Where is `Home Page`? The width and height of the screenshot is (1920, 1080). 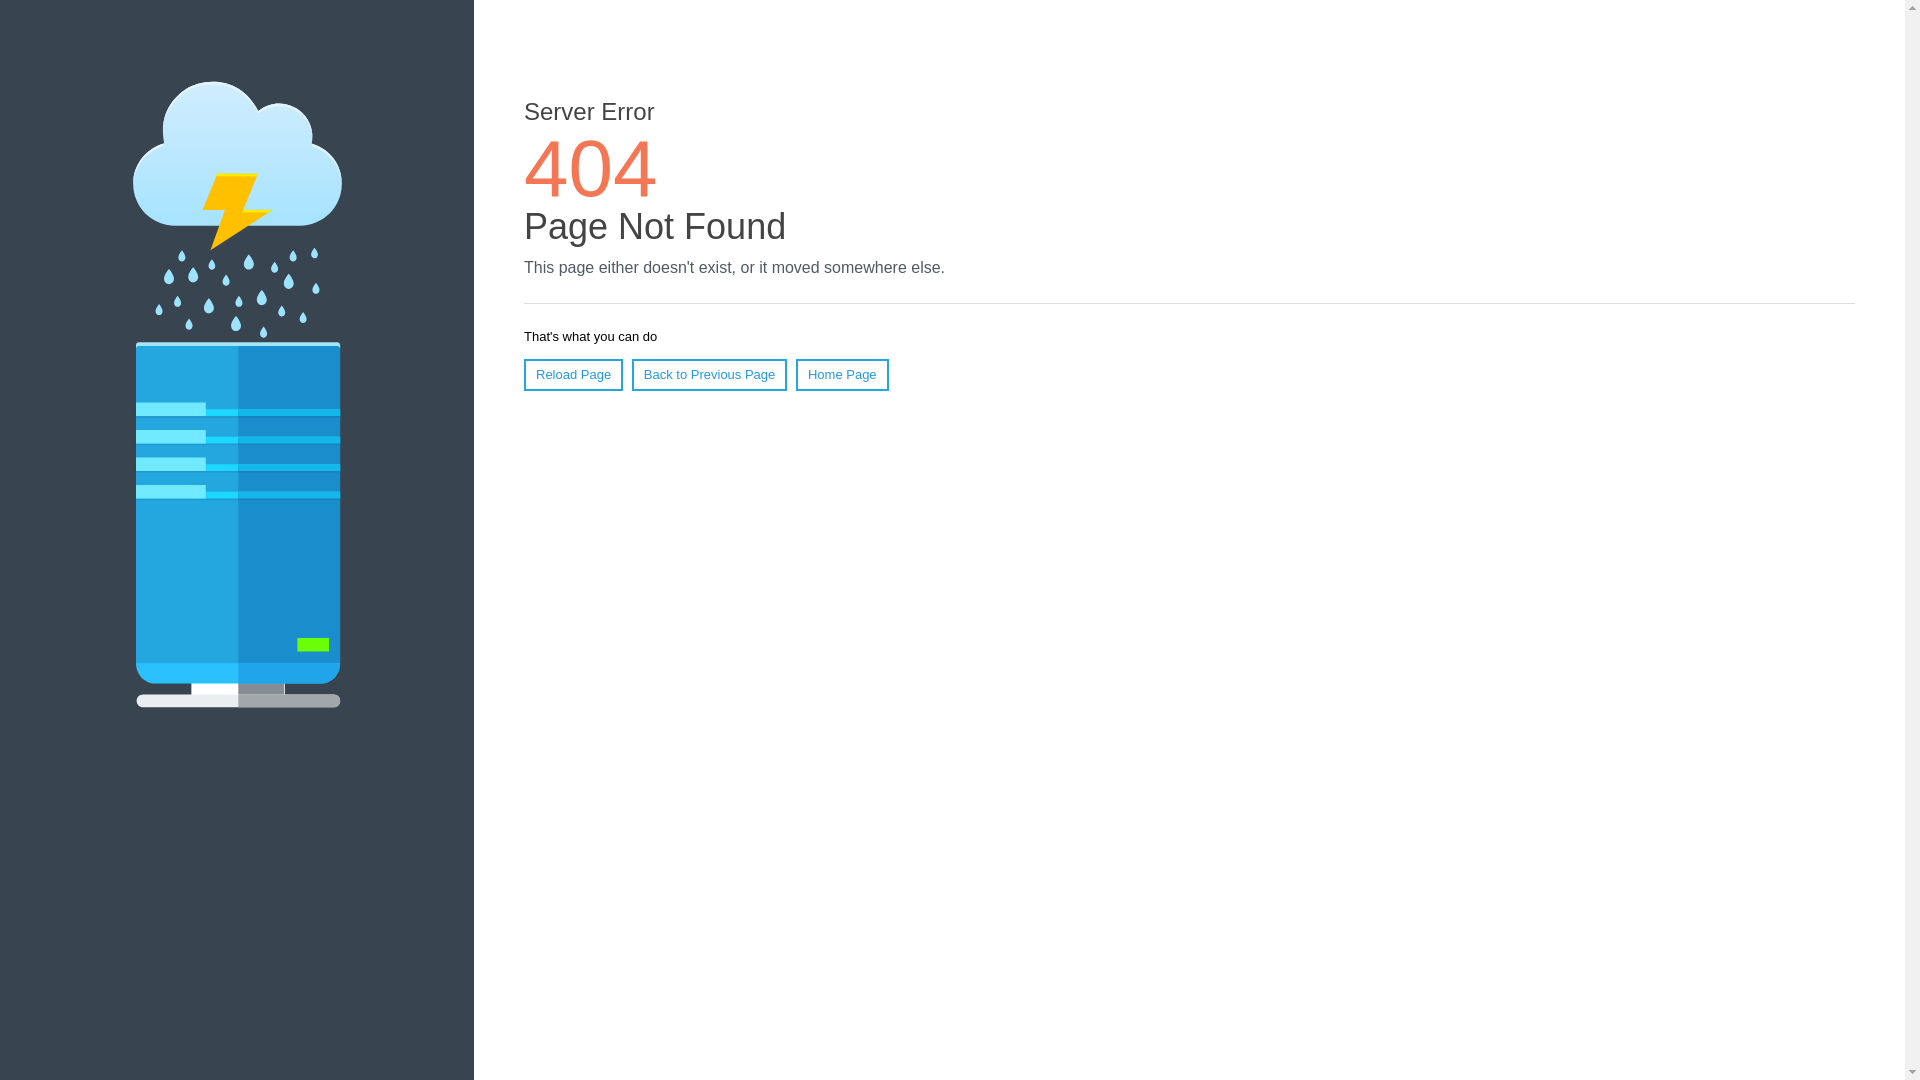 Home Page is located at coordinates (842, 375).